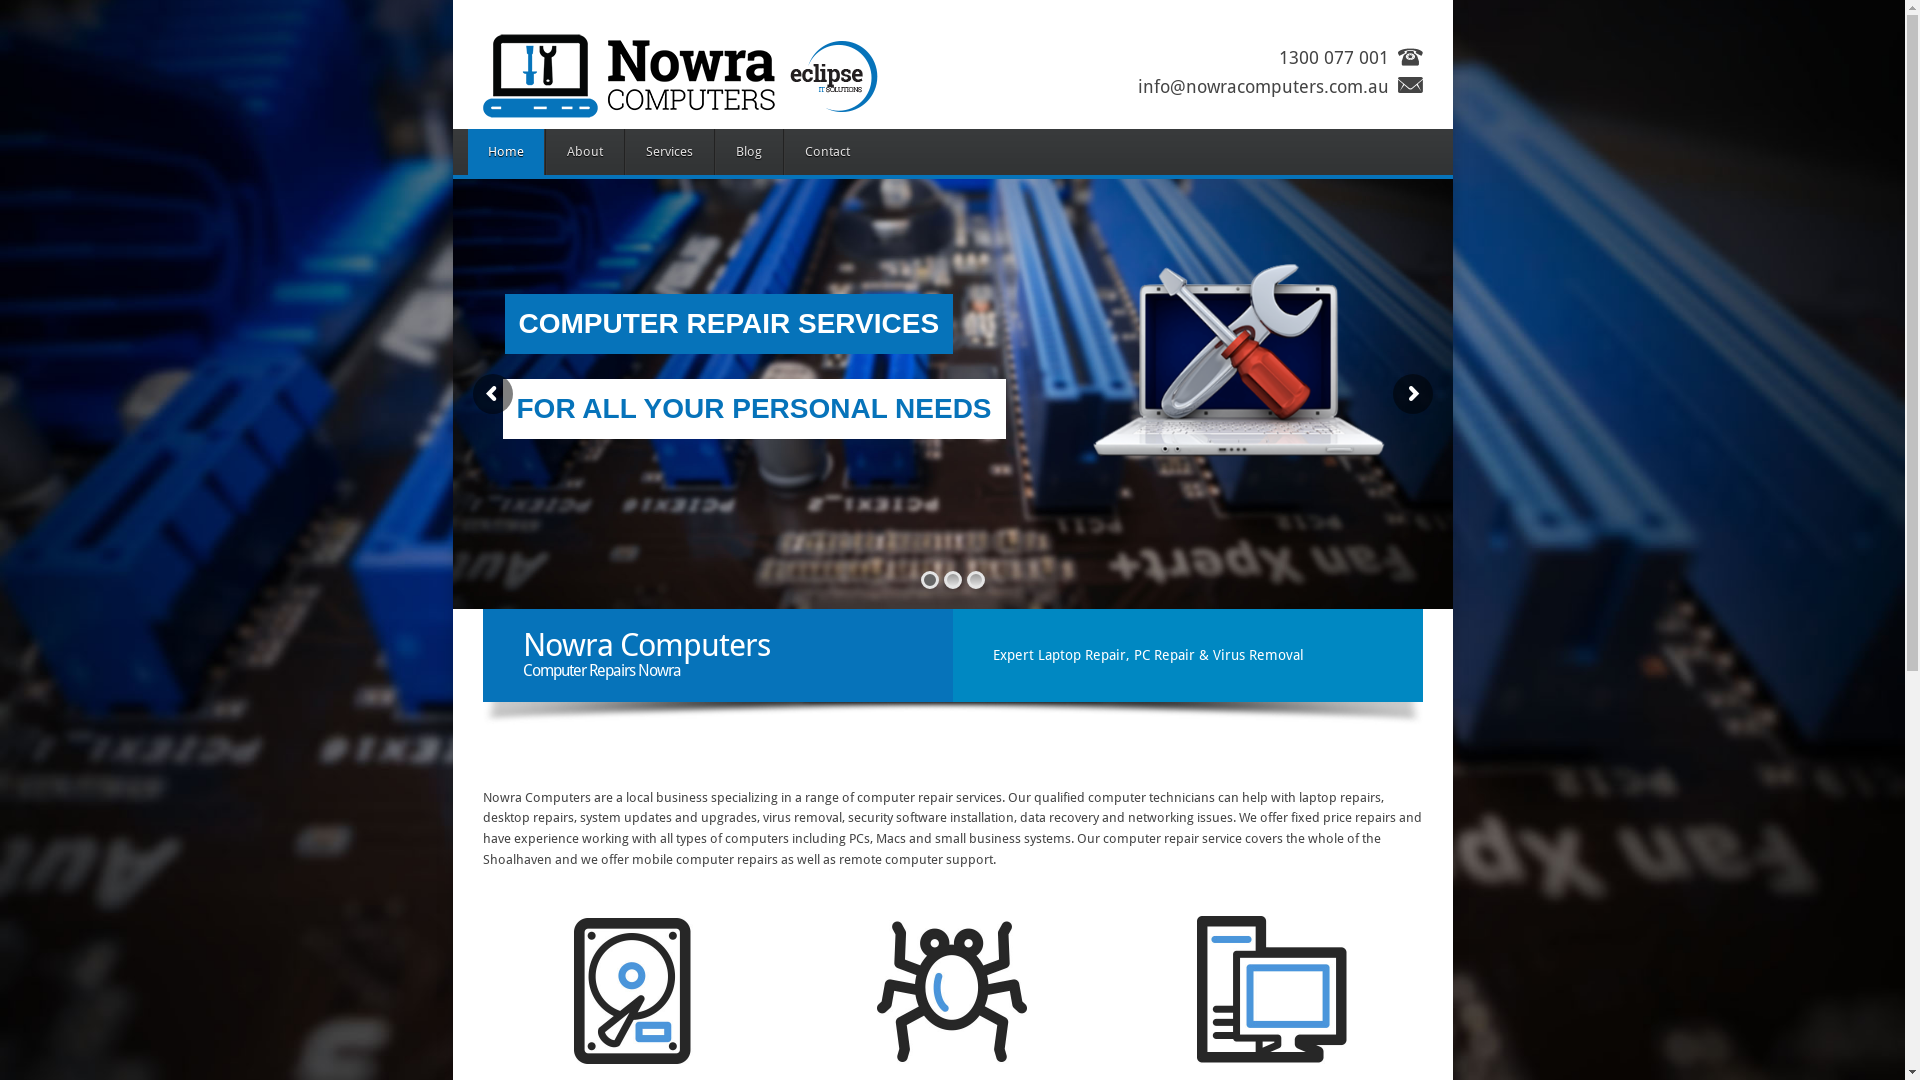 The image size is (1920, 1080). Describe the element at coordinates (584, 152) in the screenshot. I see `About` at that location.